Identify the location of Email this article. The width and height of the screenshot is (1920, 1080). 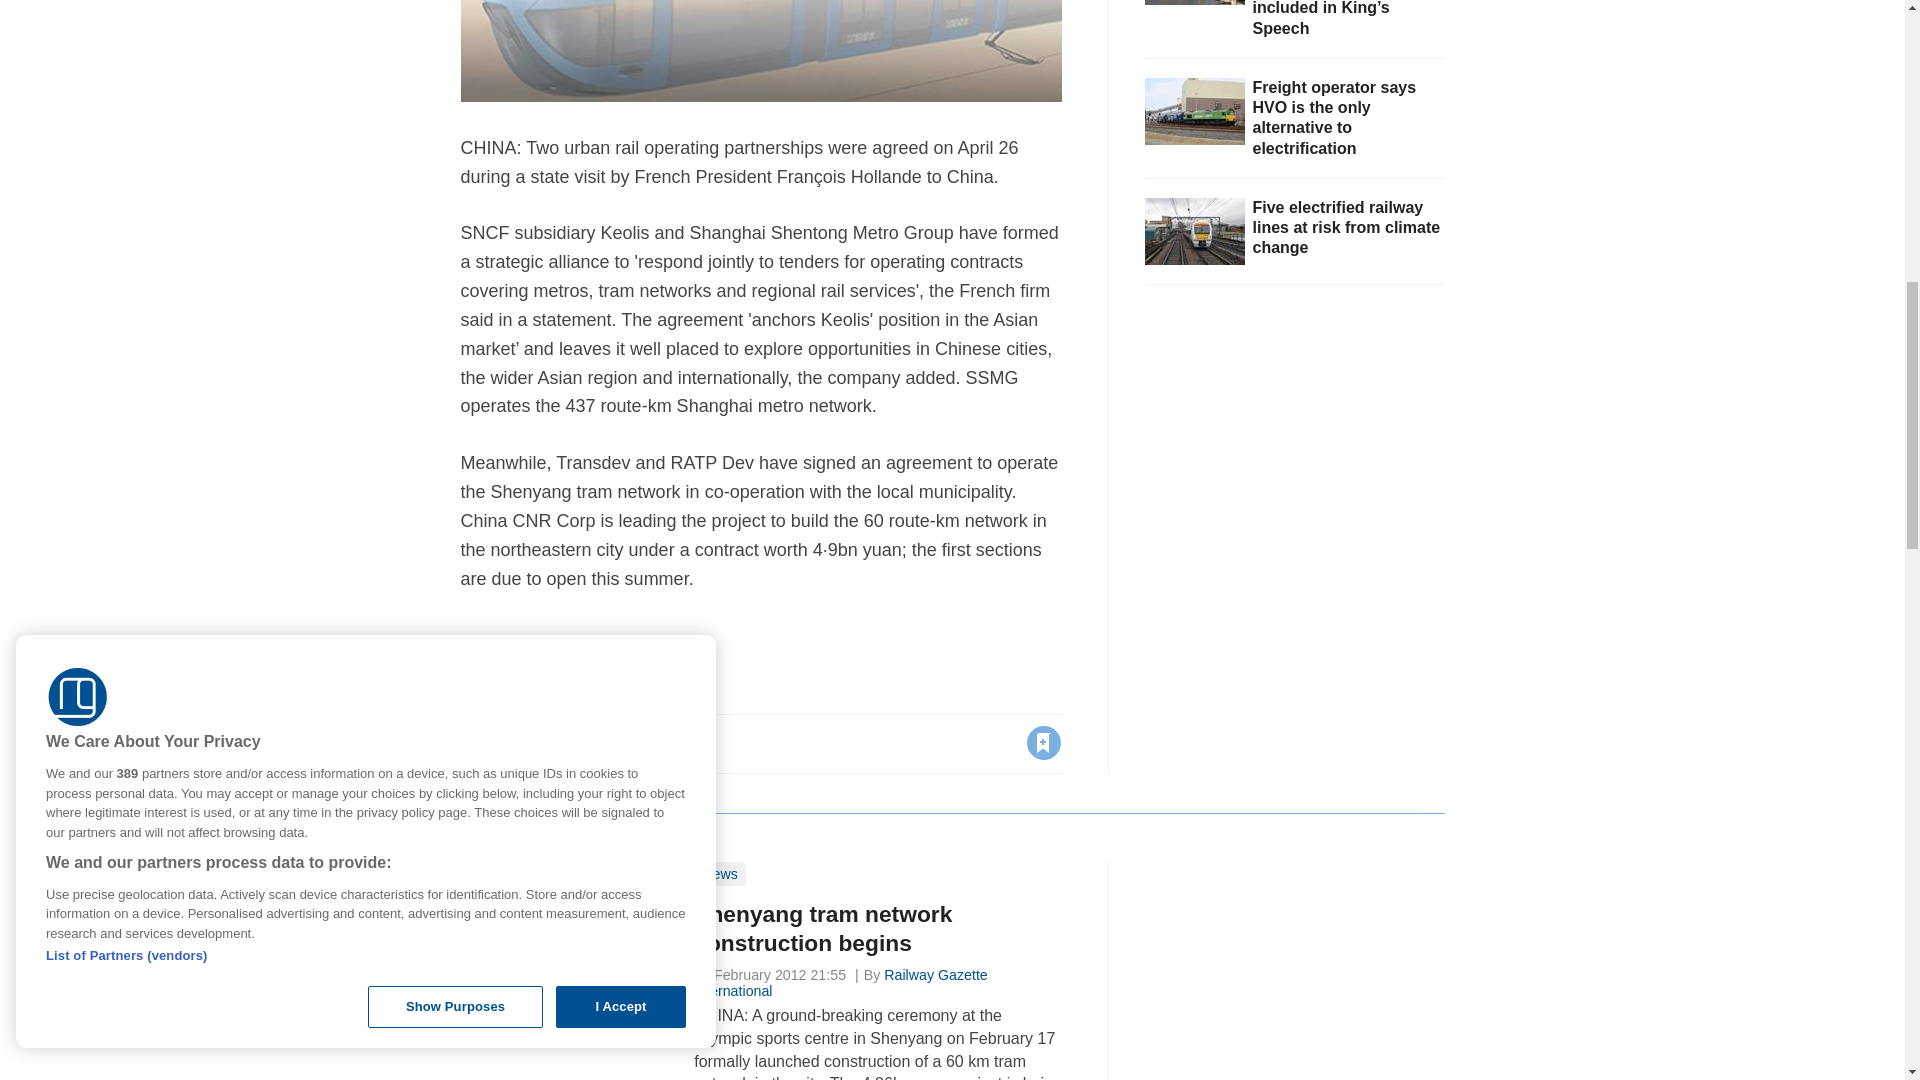
(607, 742).